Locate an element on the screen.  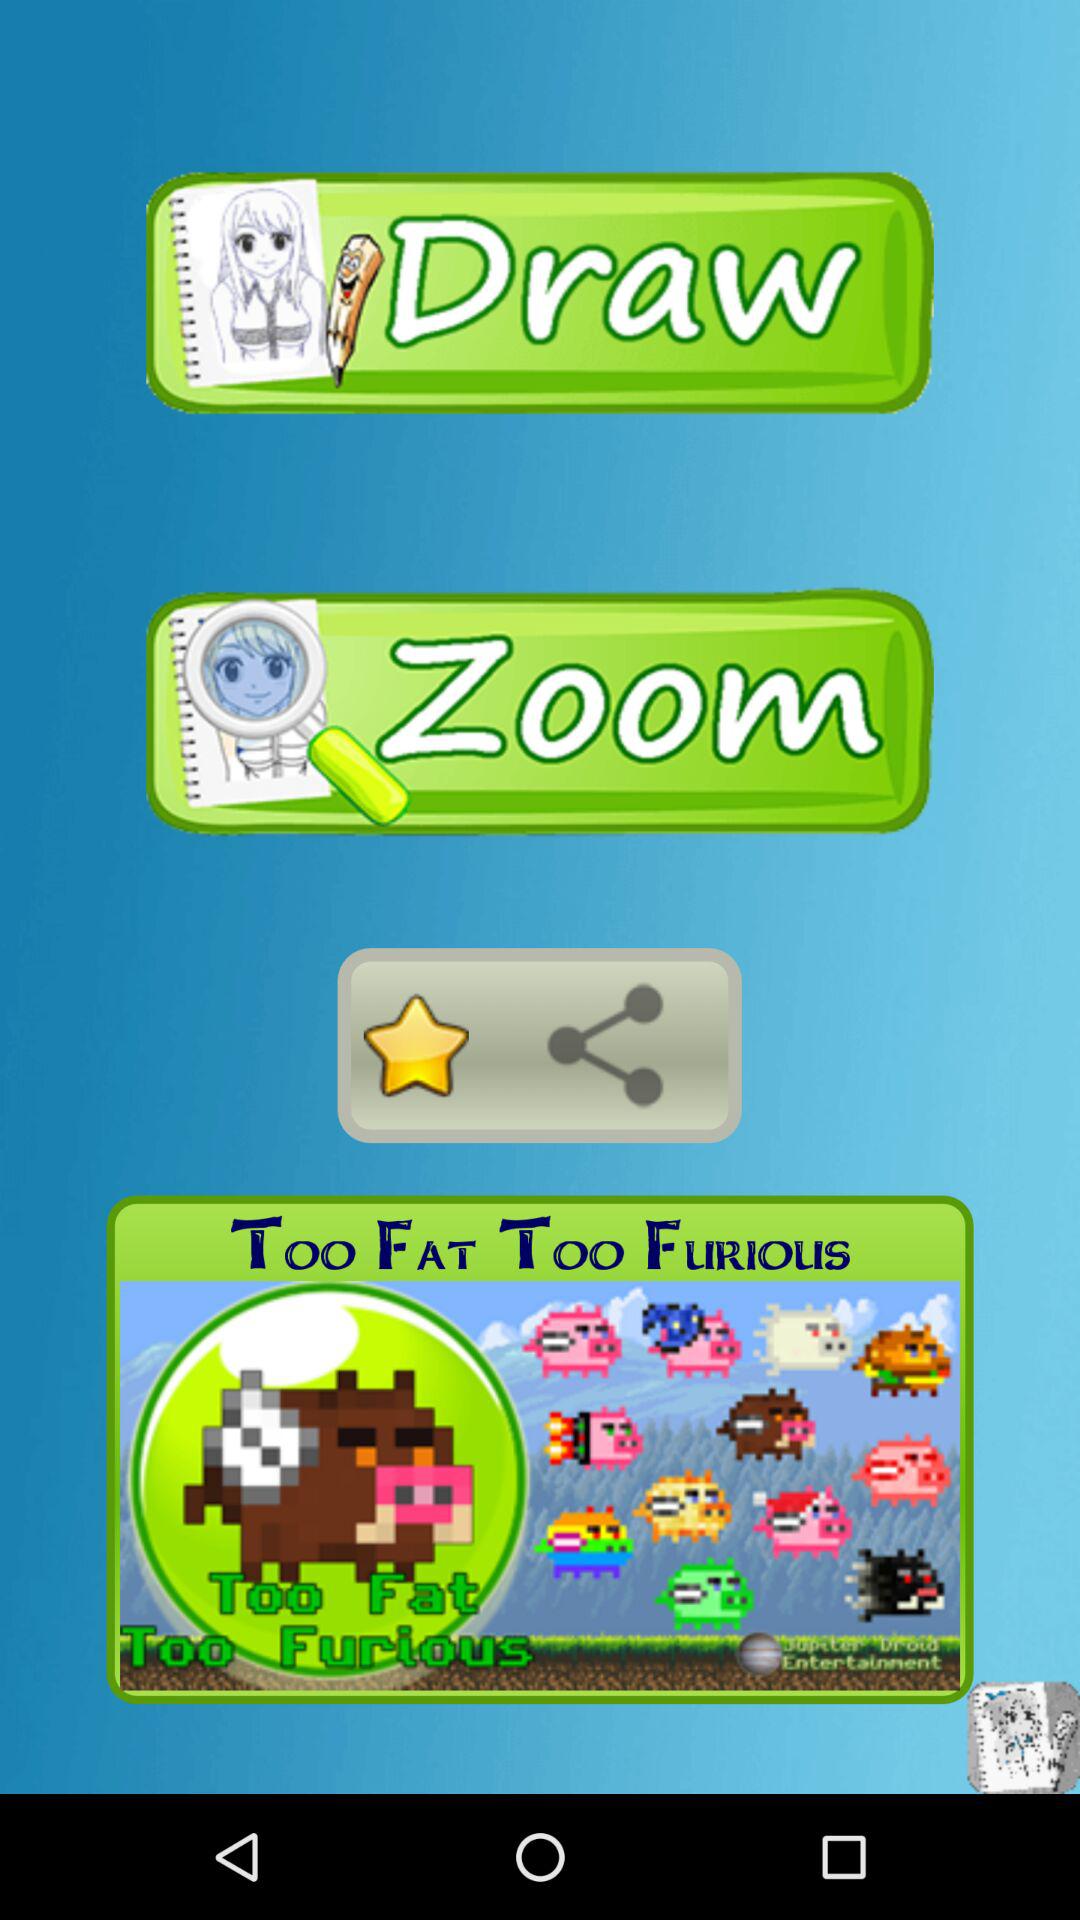
turn on item at the top is located at coordinates (540, 291).